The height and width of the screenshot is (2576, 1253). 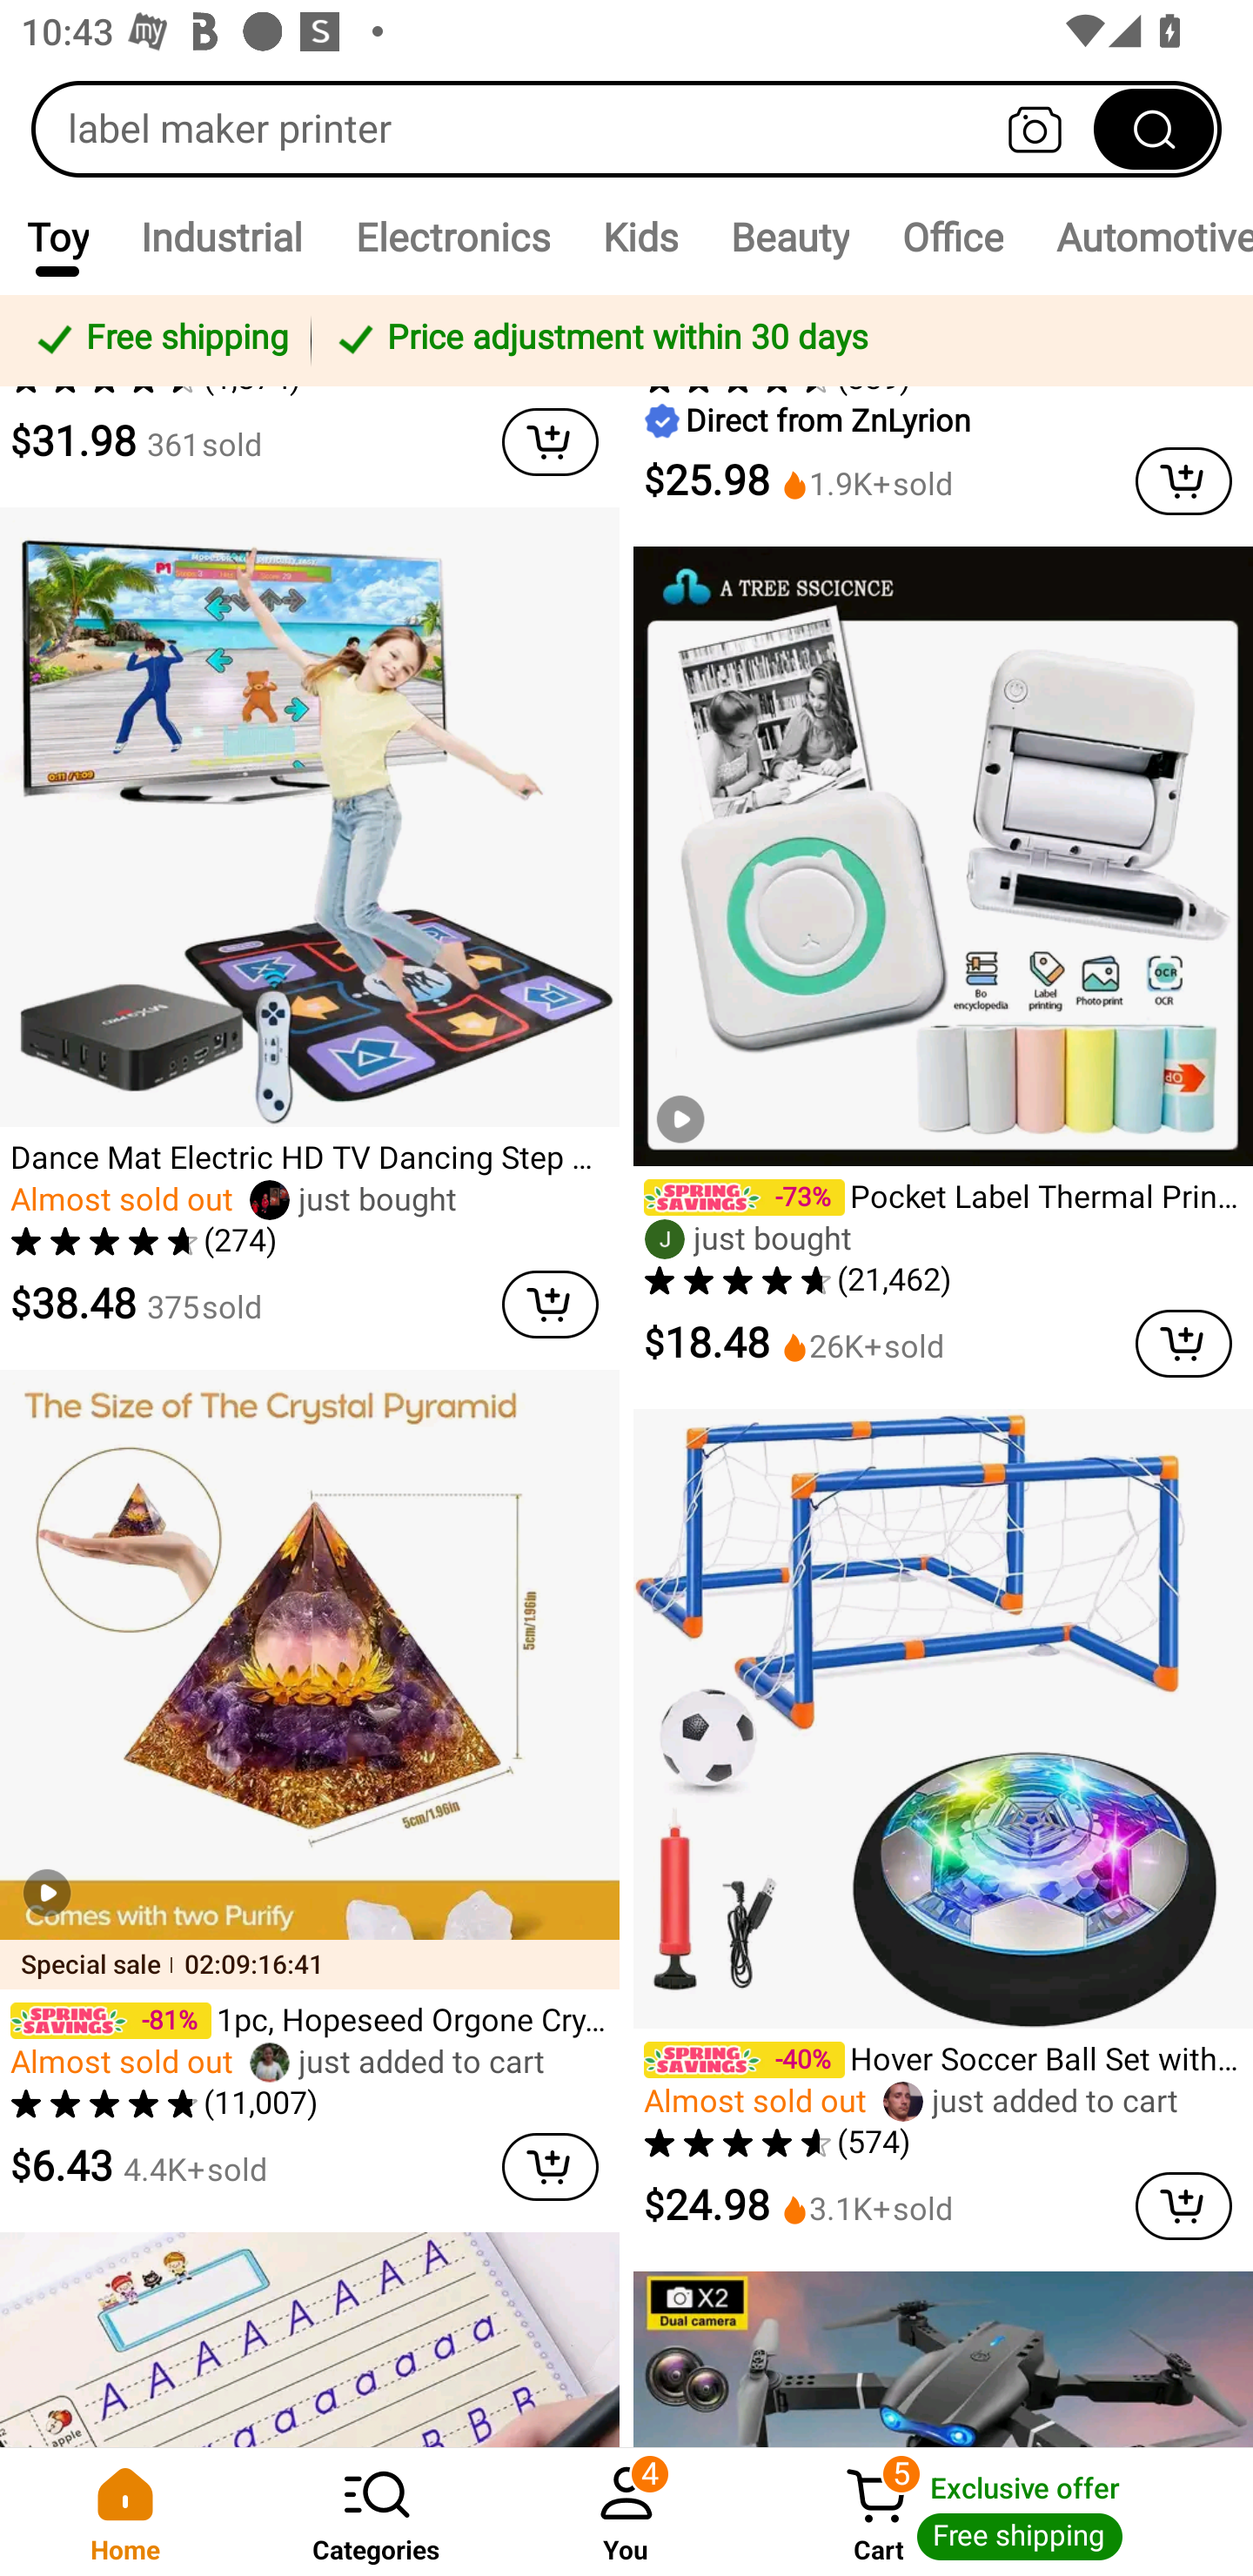 What do you see at coordinates (550, 1305) in the screenshot?
I see `cart delete` at bounding box center [550, 1305].